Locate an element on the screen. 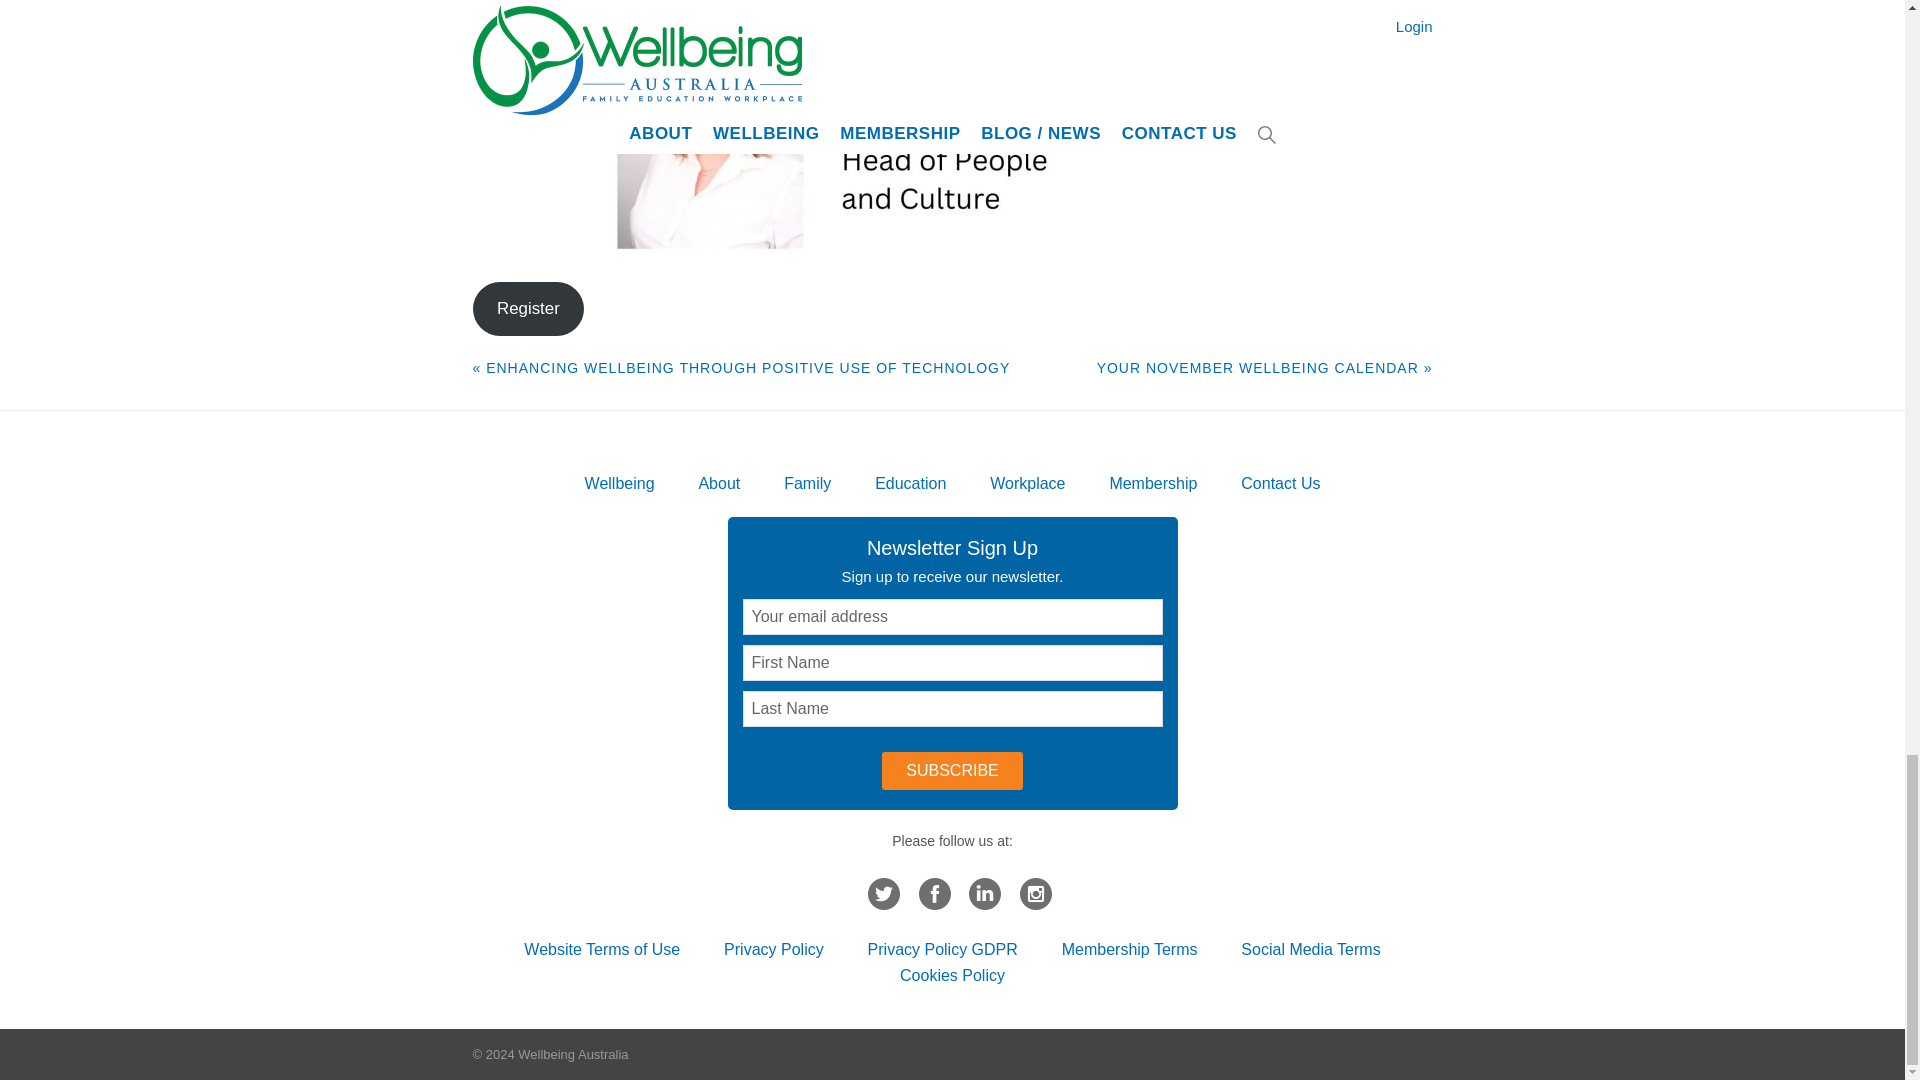 The image size is (1920, 1080). Privacy Policy GDPR is located at coordinates (942, 948).